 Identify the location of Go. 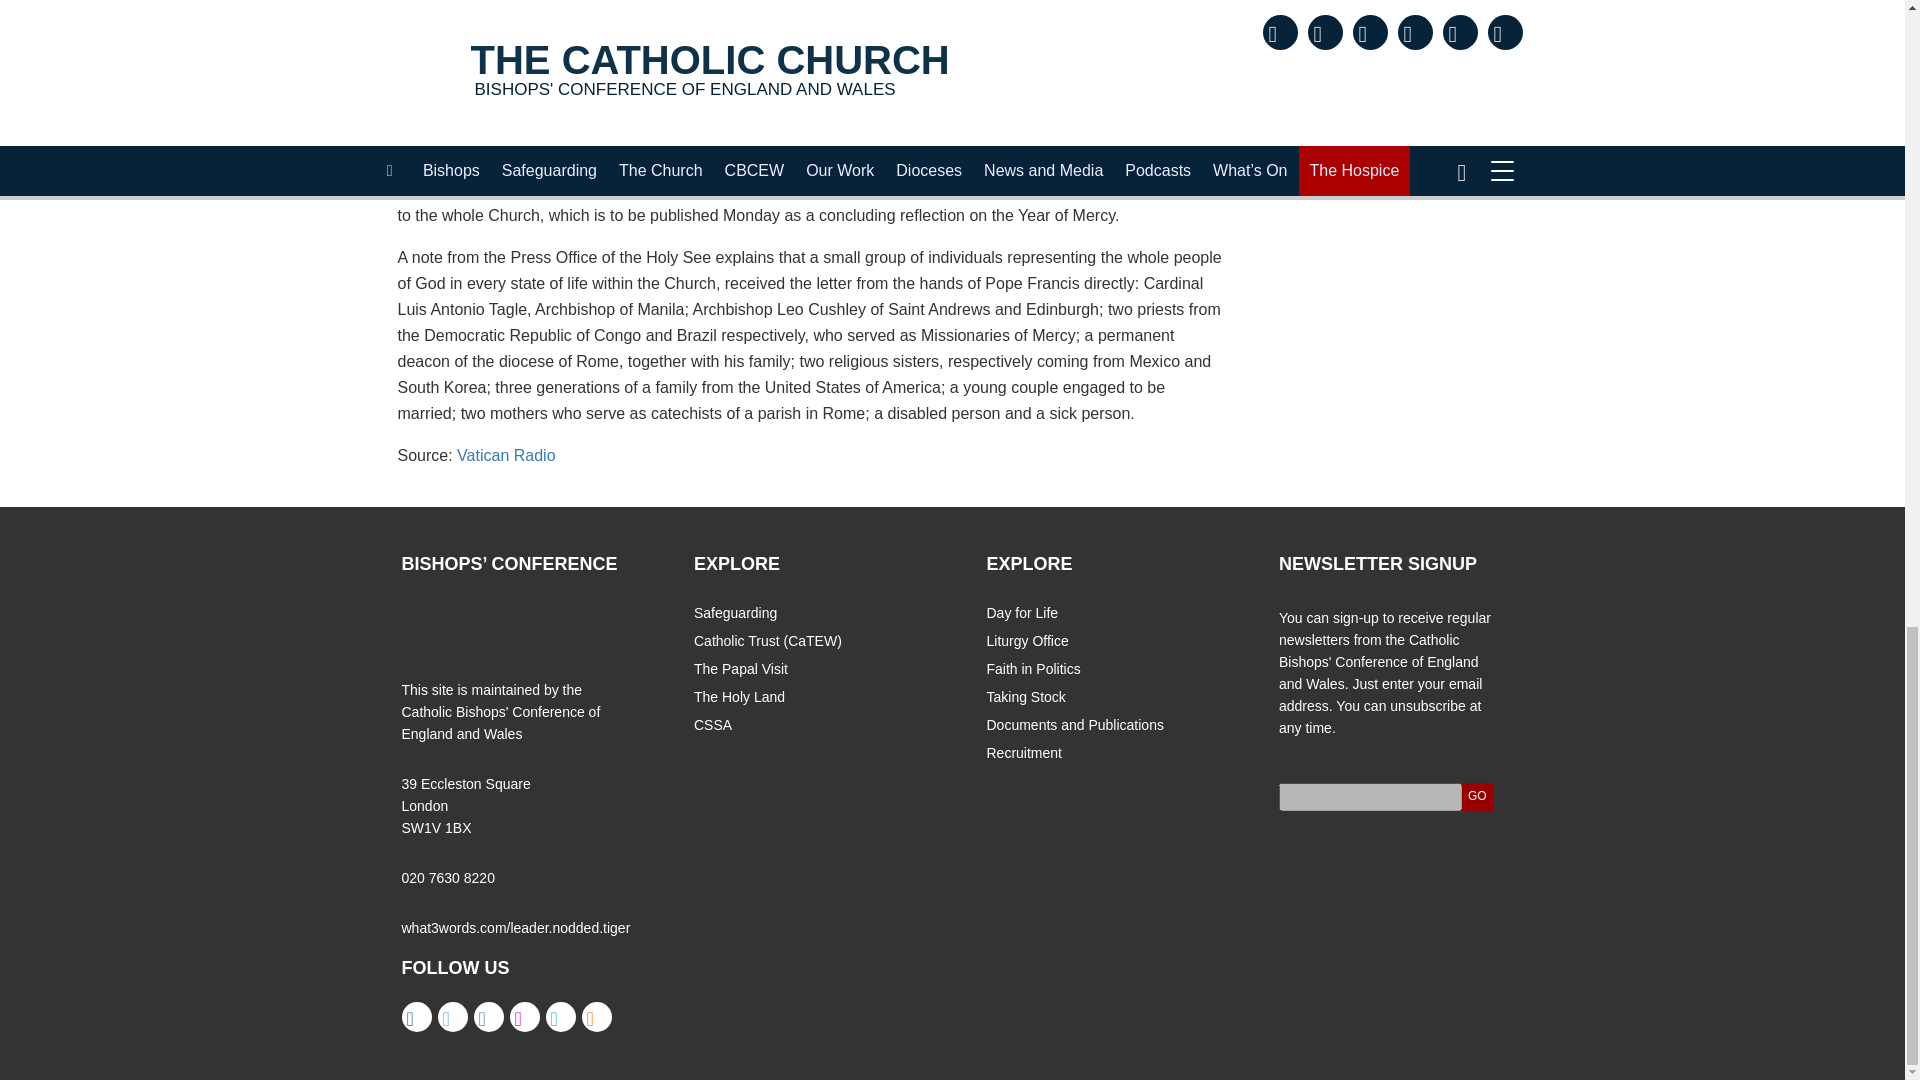
(1477, 797).